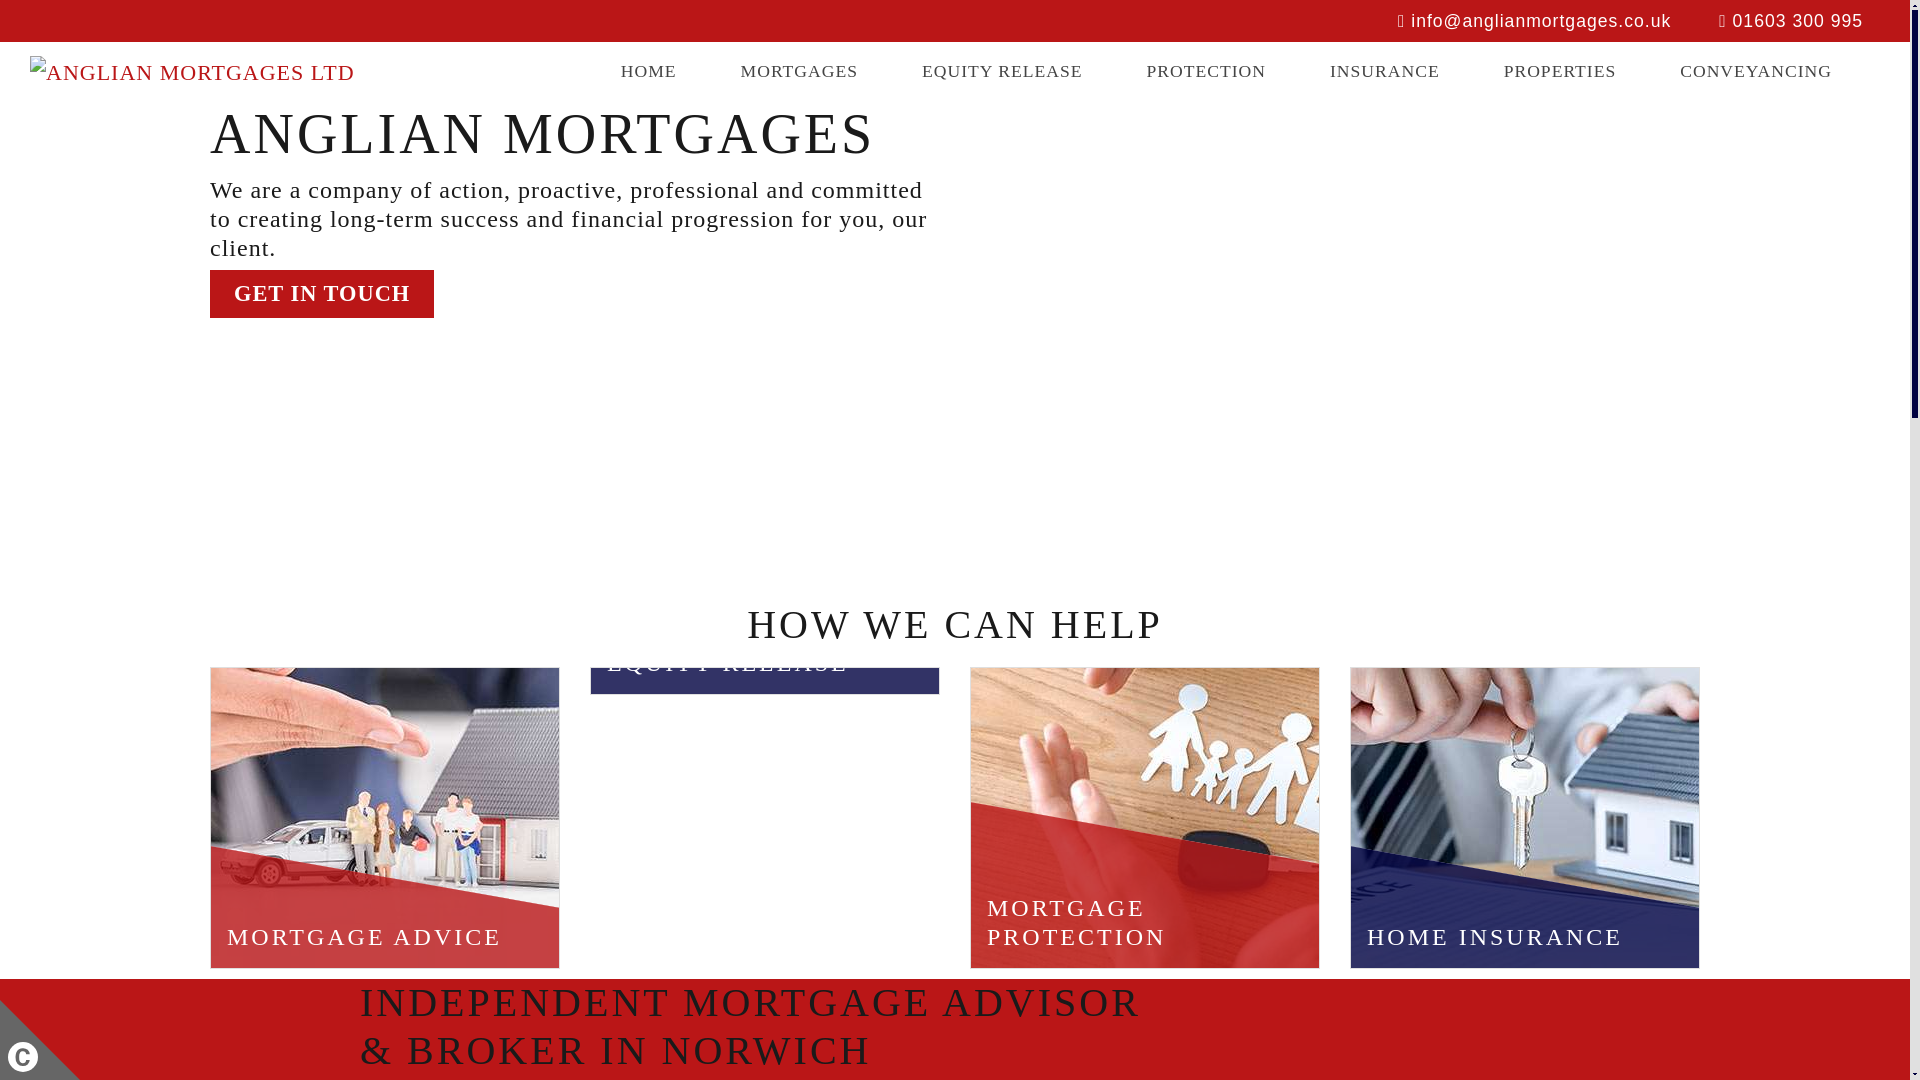 This screenshot has height=1080, width=1920. I want to click on Link to Equity Release, so click(1002, 71).